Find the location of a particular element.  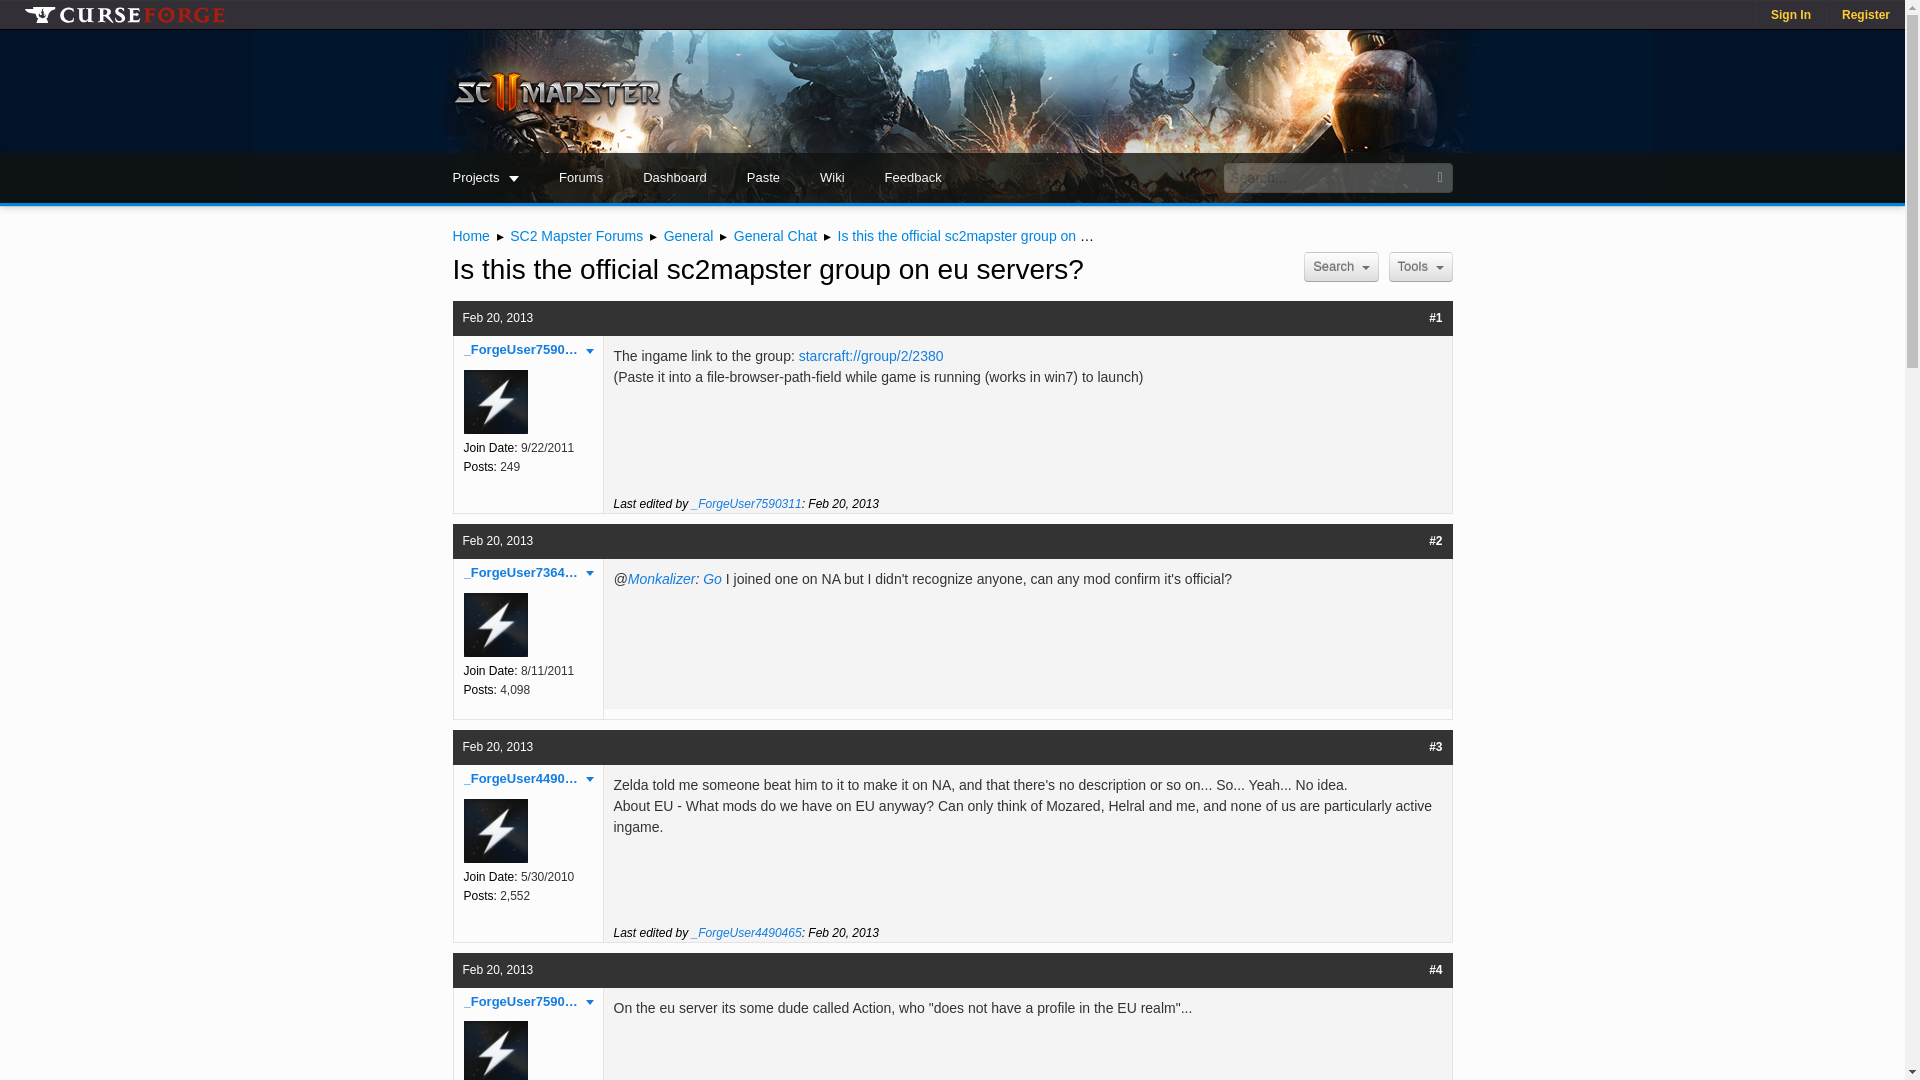

Wiki is located at coordinates (832, 178).